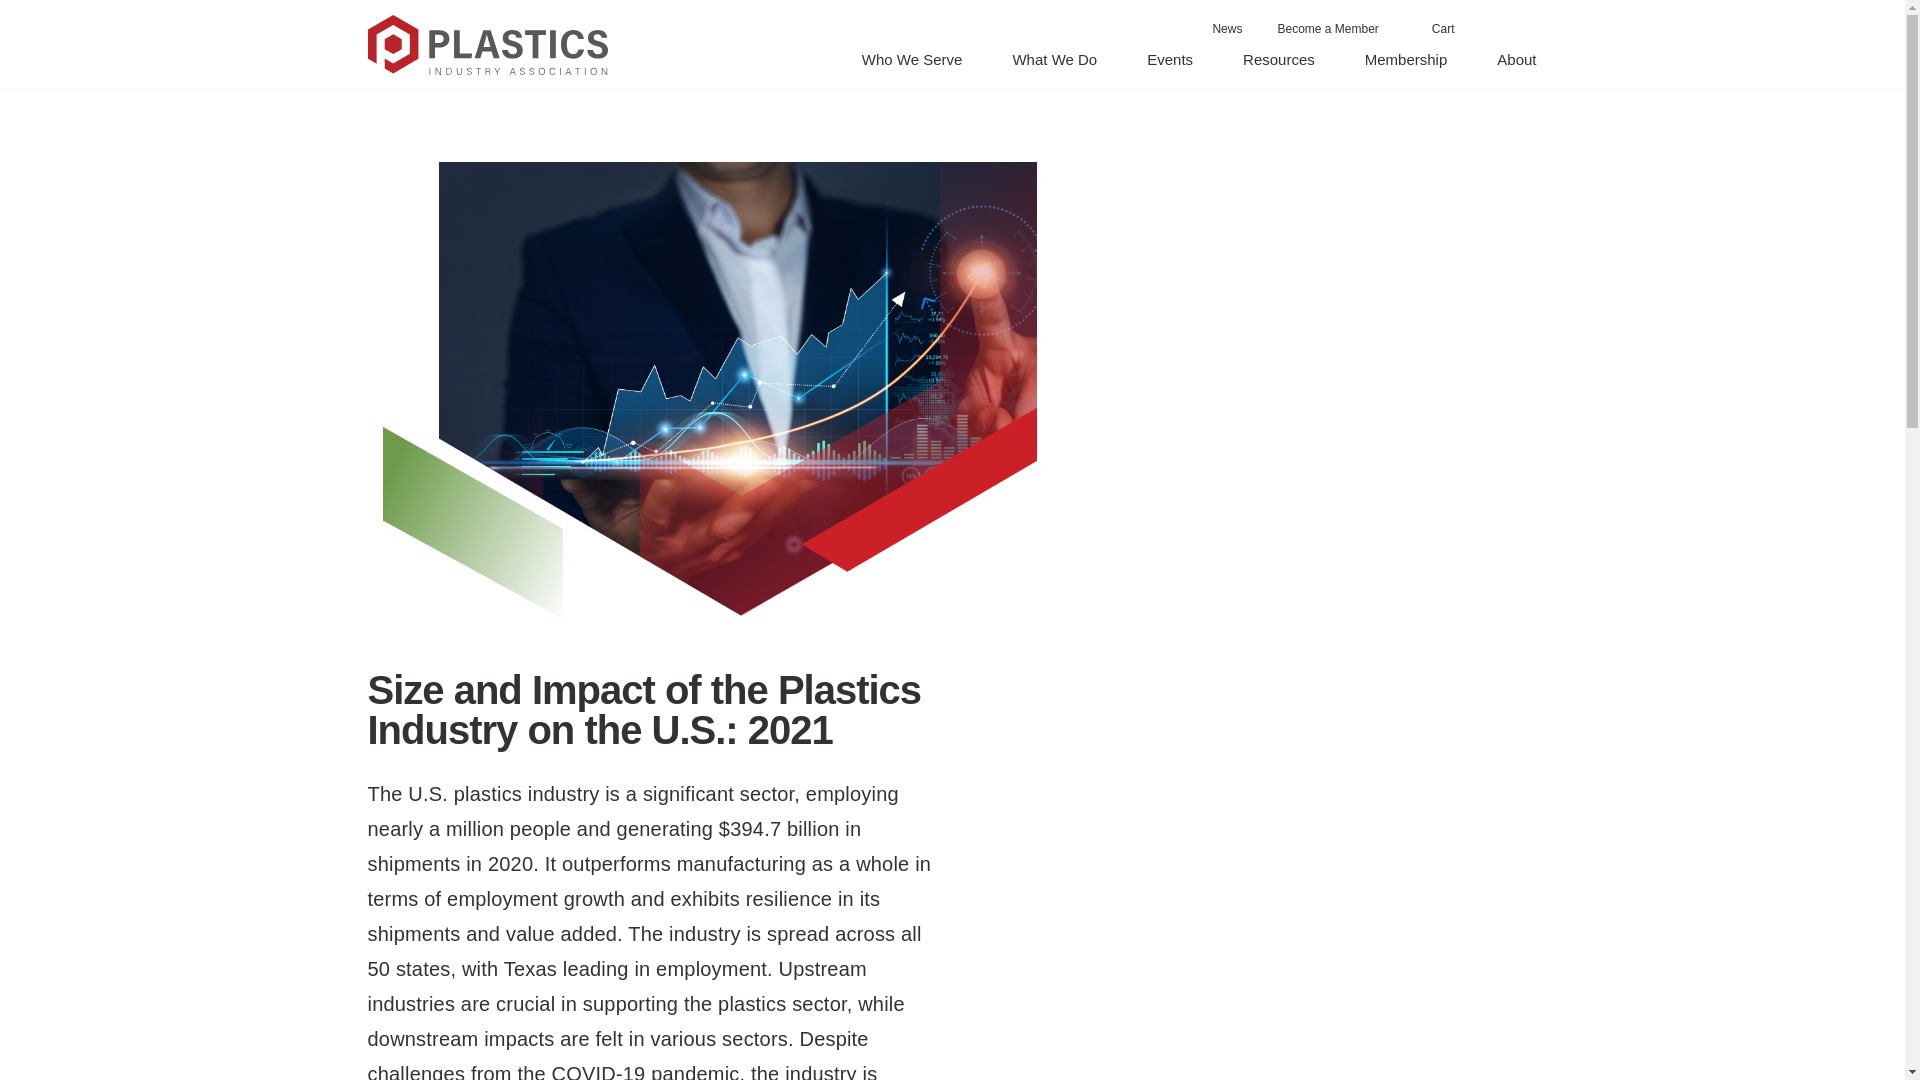 The height and width of the screenshot is (1080, 1920). Describe the element at coordinates (1328, 28) in the screenshot. I see `Become a Member` at that location.